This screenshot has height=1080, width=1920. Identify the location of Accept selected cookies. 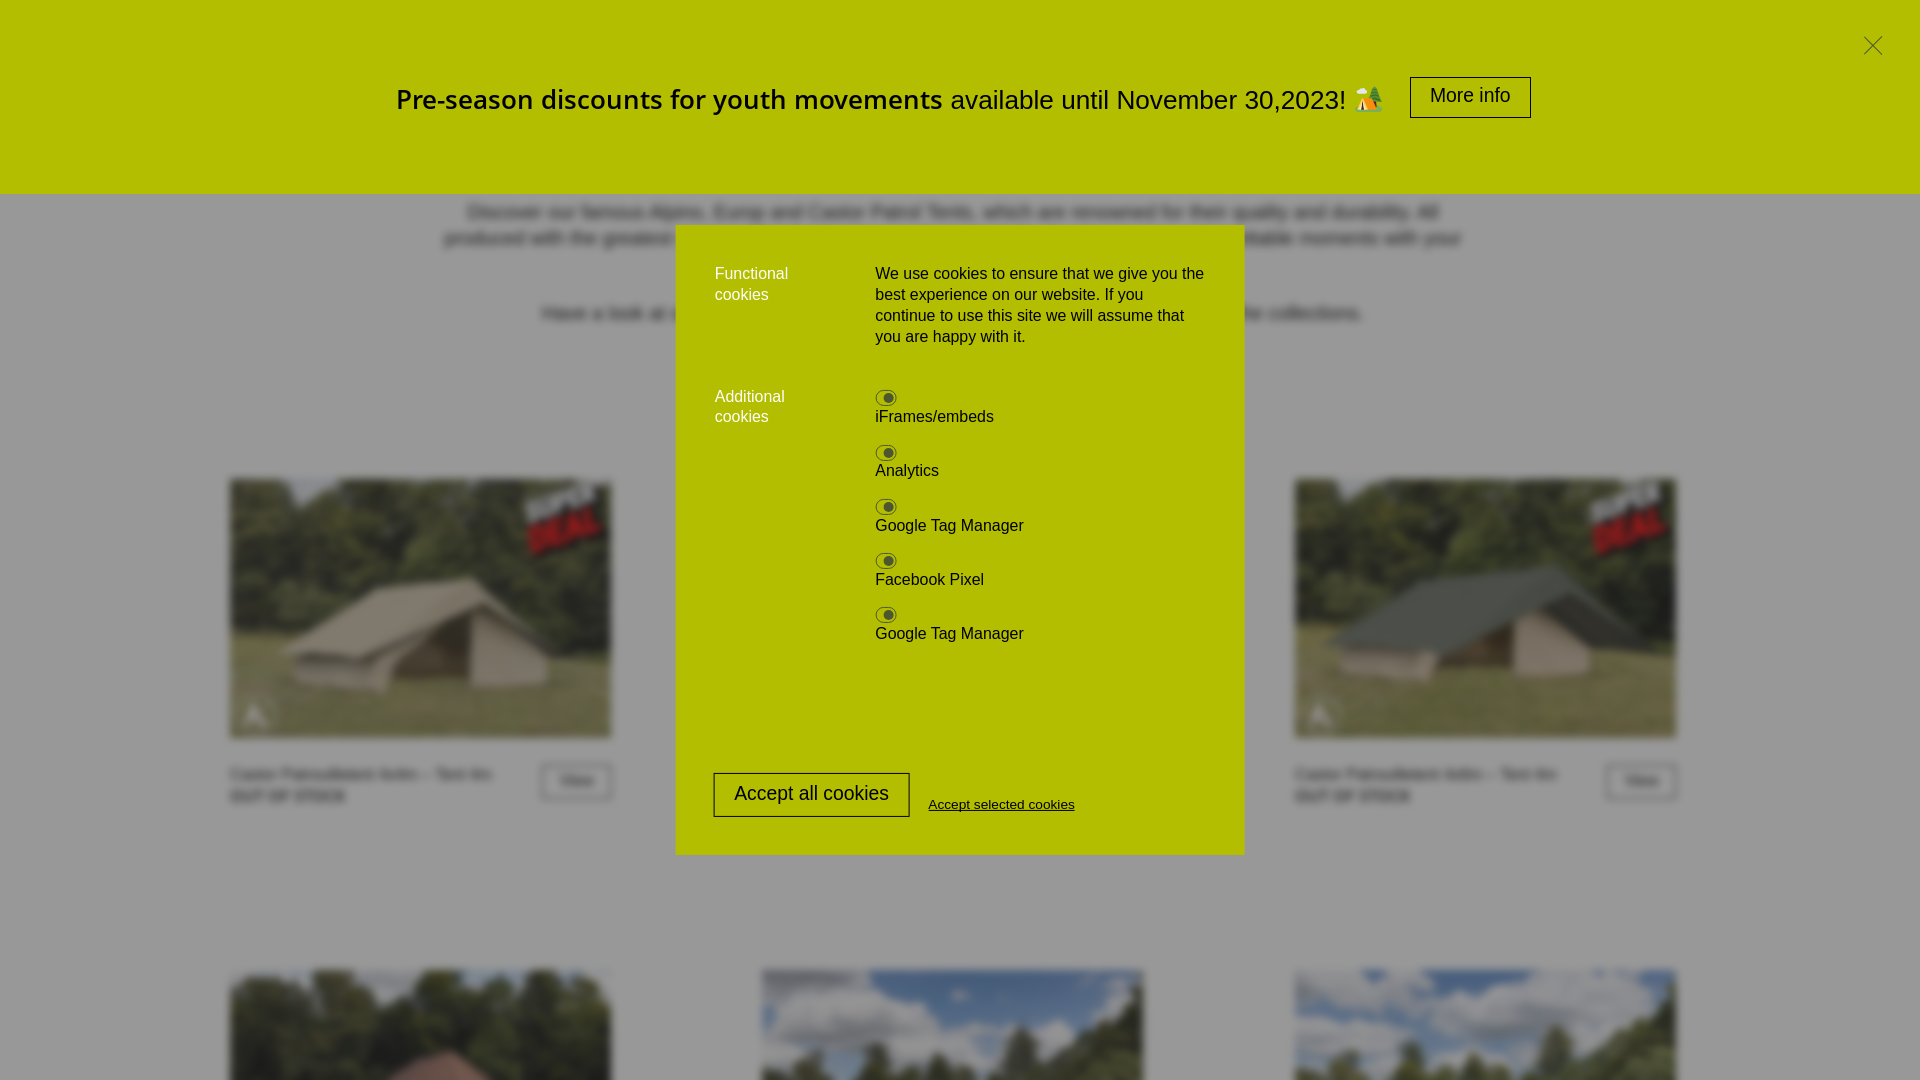
(1002, 805).